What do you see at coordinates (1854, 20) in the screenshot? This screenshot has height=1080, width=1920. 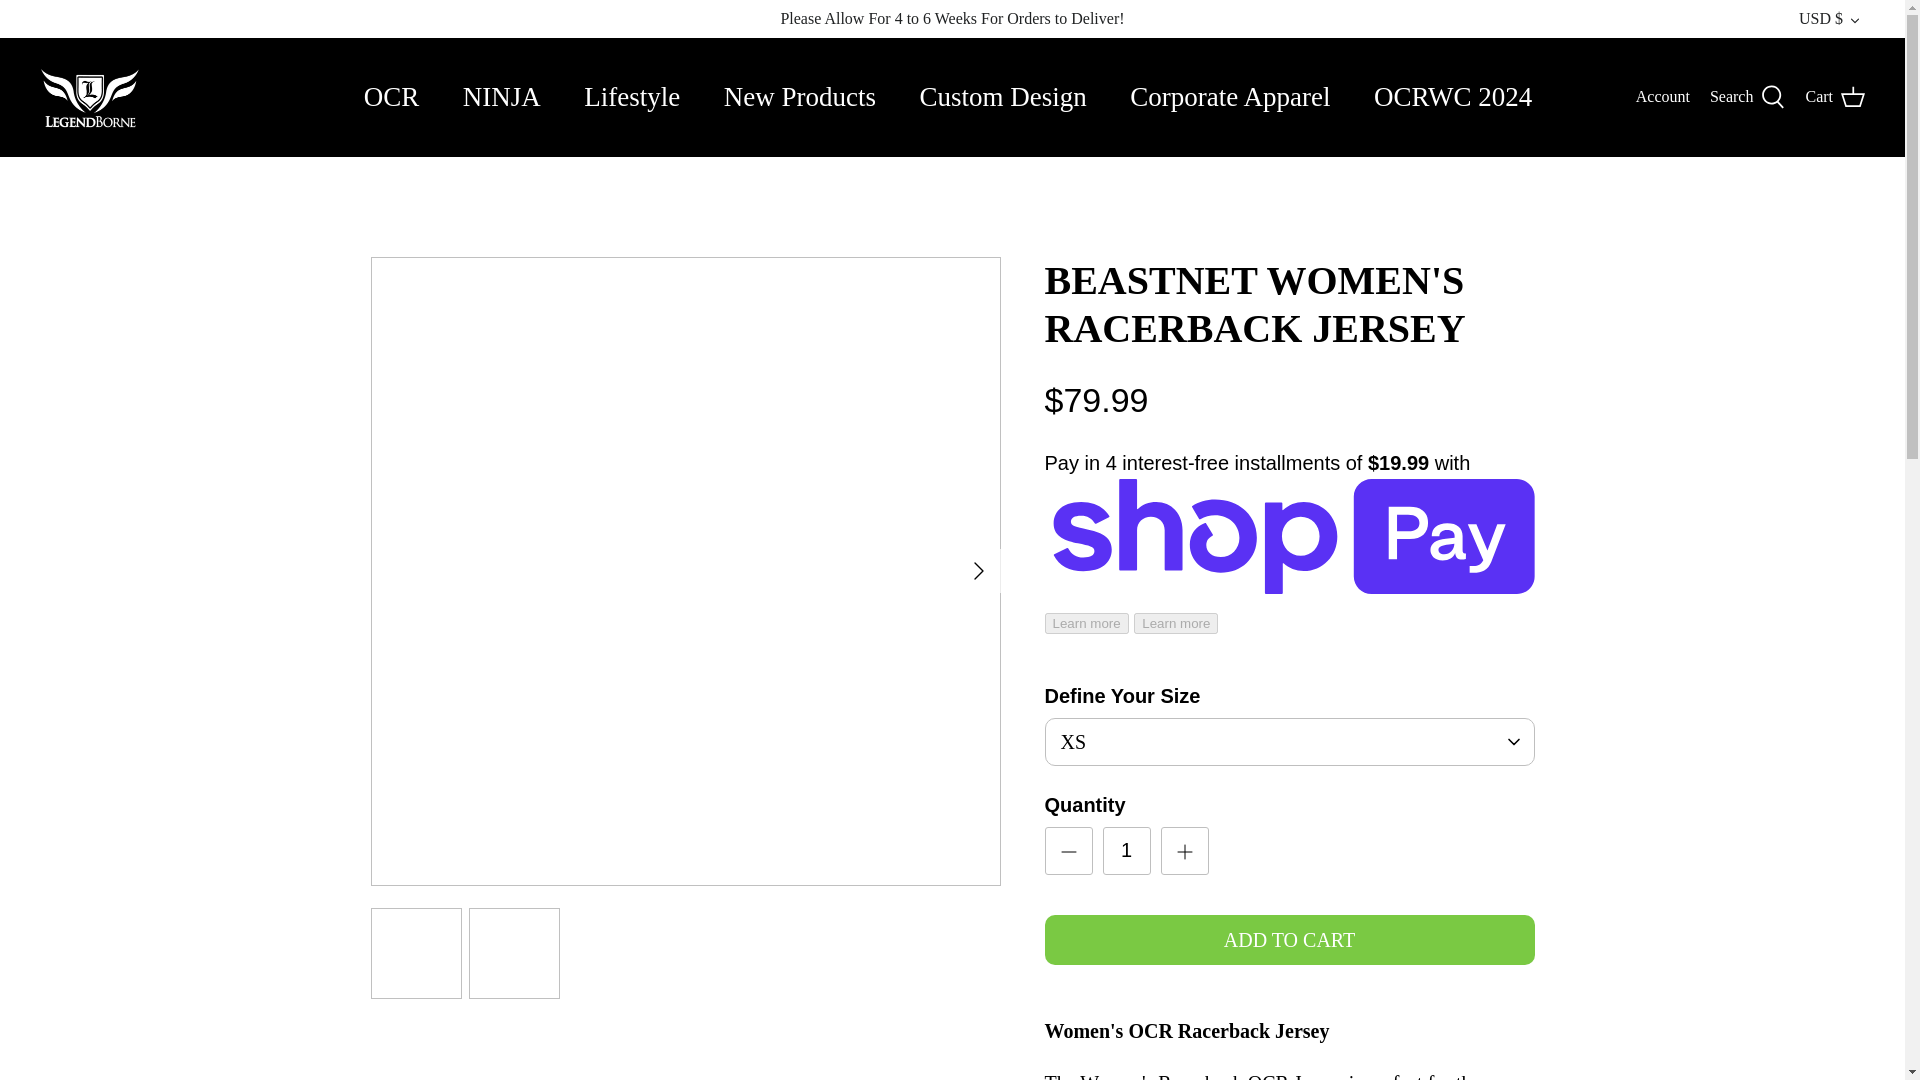 I see `Down` at bounding box center [1854, 20].